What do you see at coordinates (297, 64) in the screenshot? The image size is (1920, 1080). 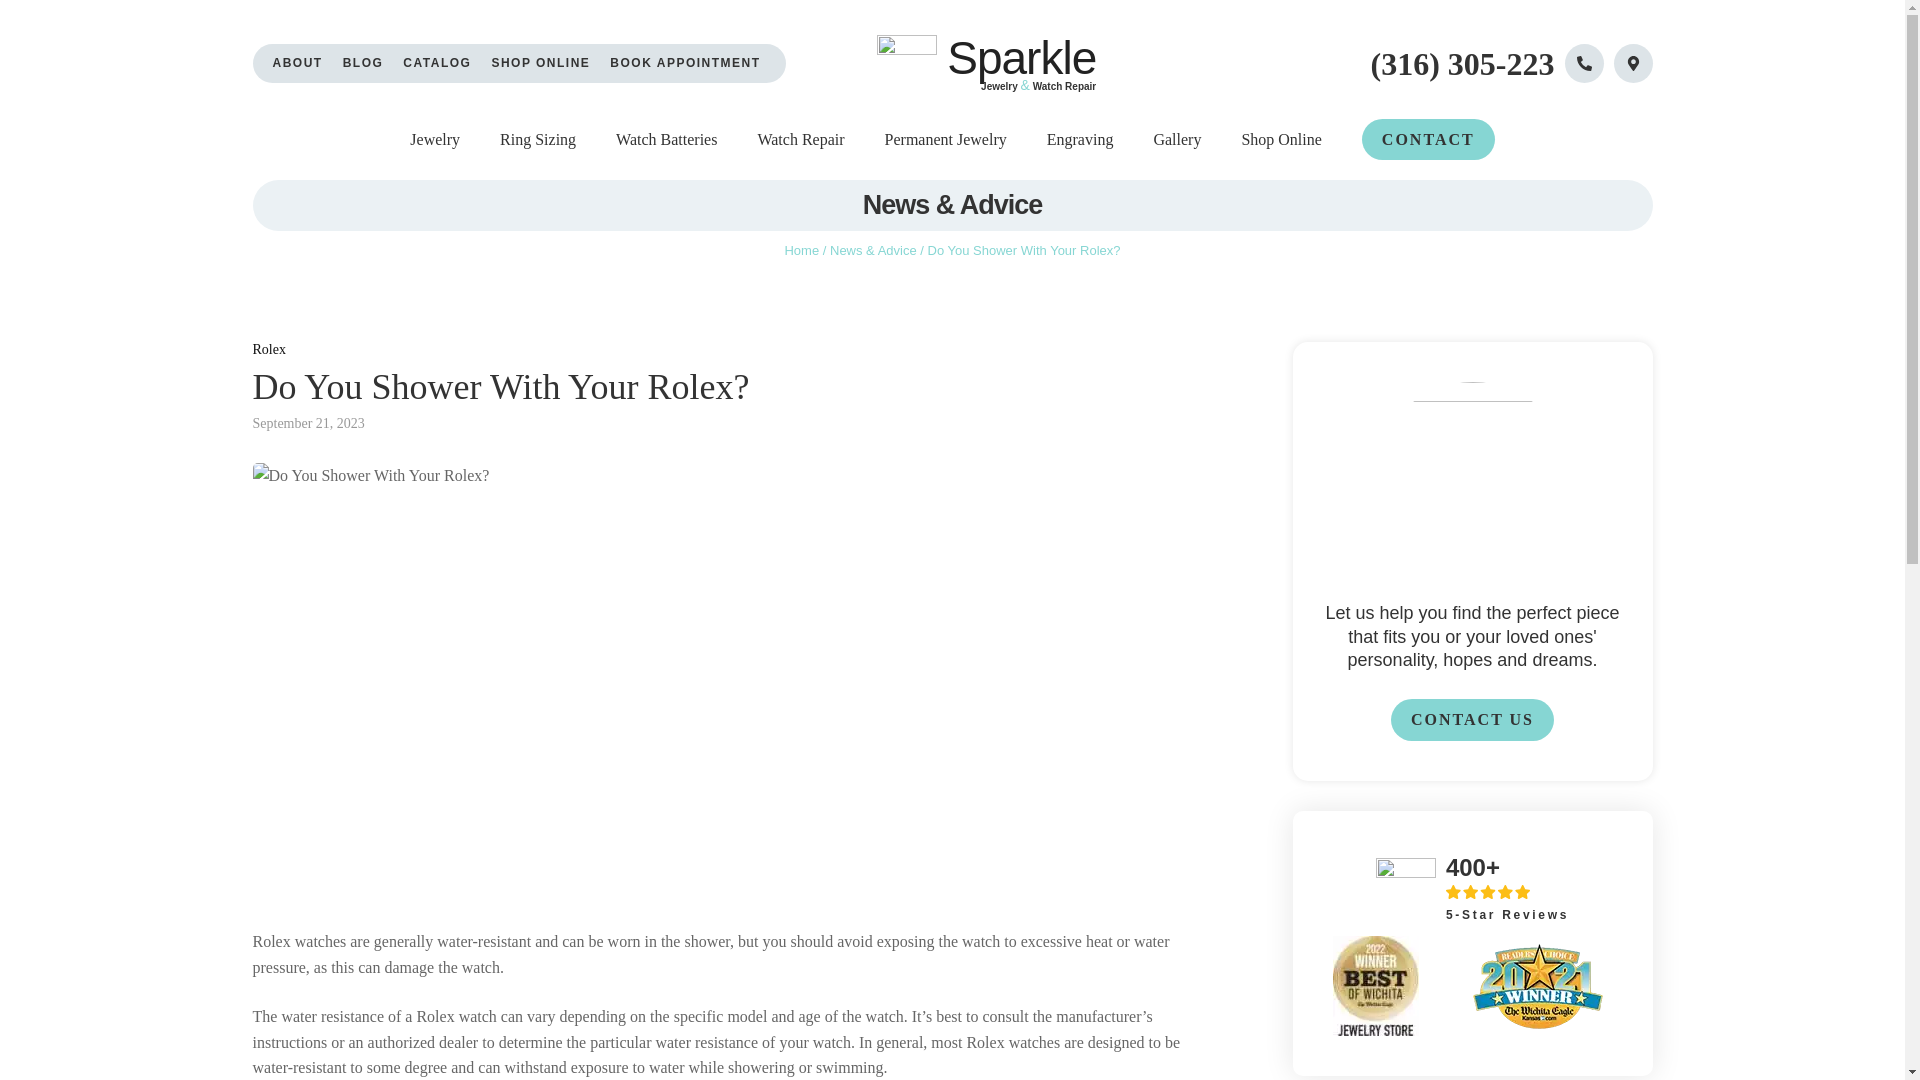 I see `ABOUT` at bounding box center [297, 64].